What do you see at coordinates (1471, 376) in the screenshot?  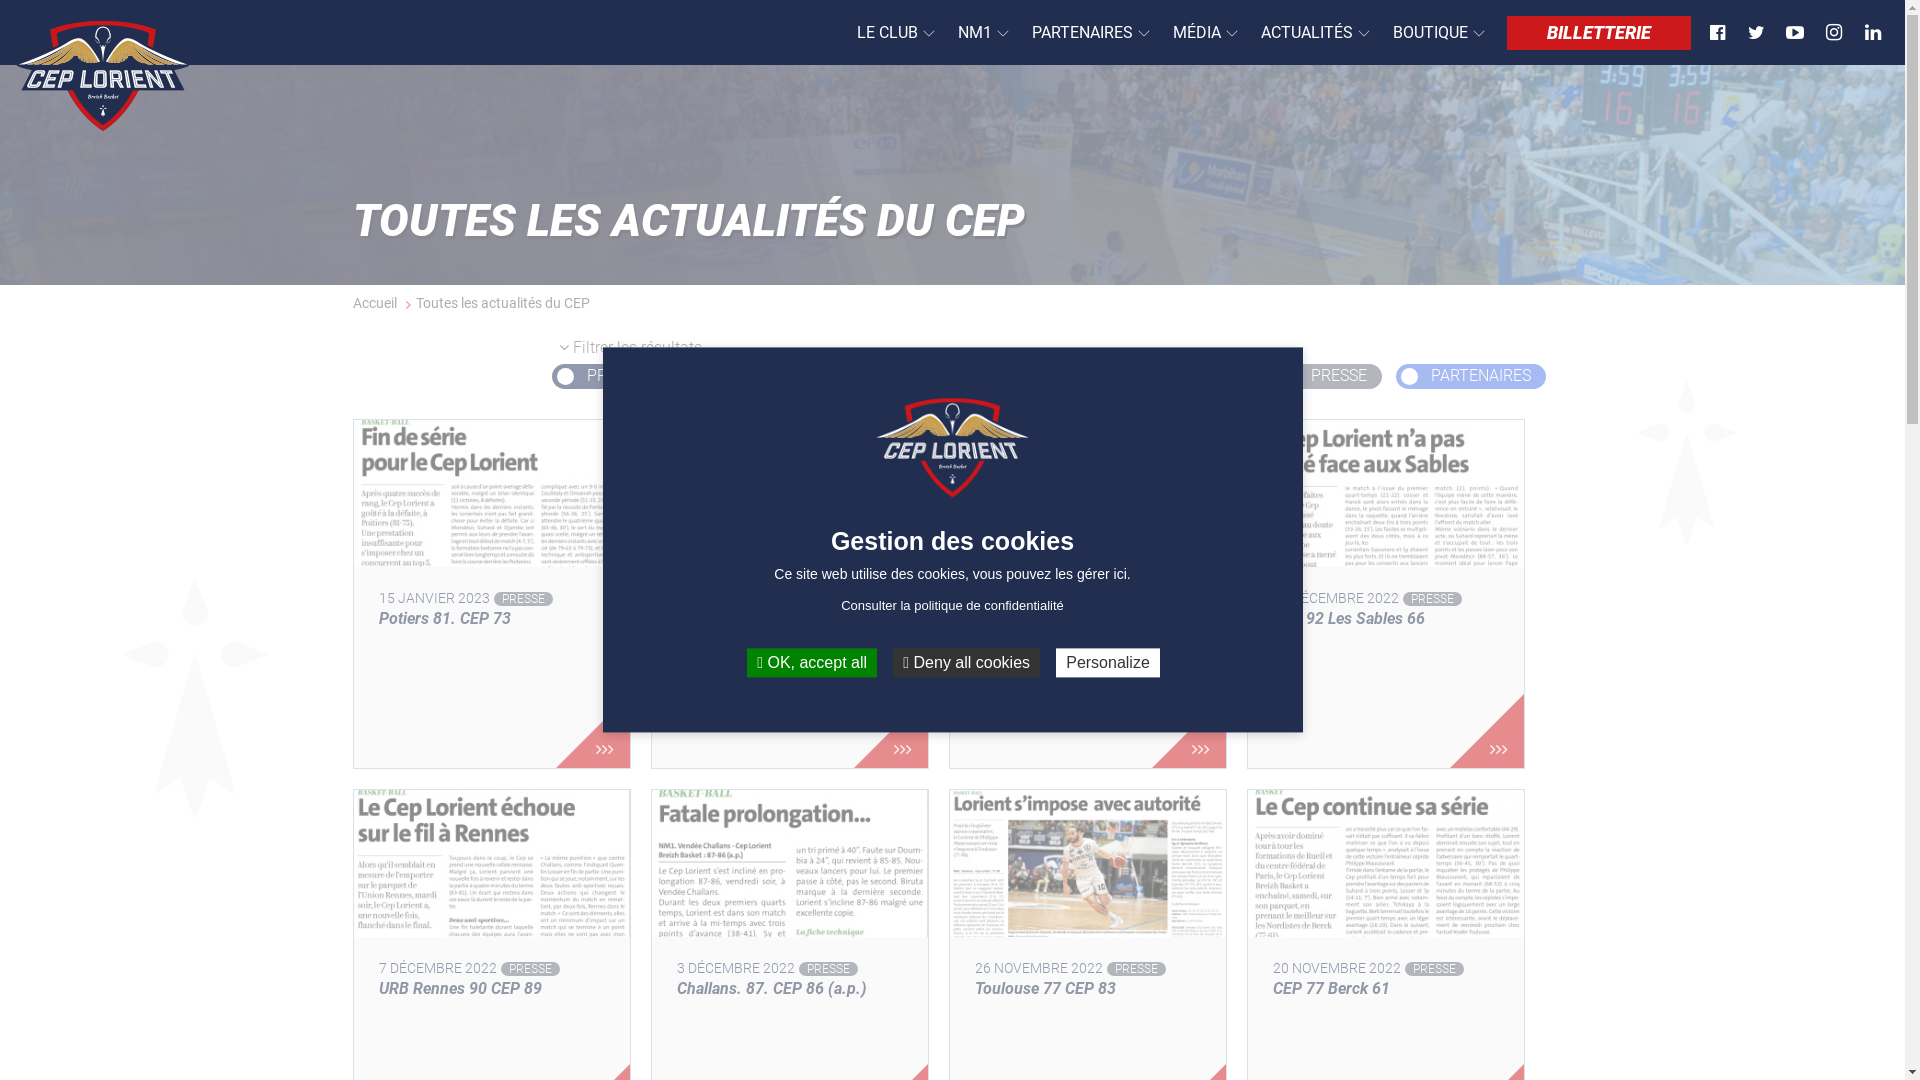 I see `PARTENAIRES` at bounding box center [1471, 376].